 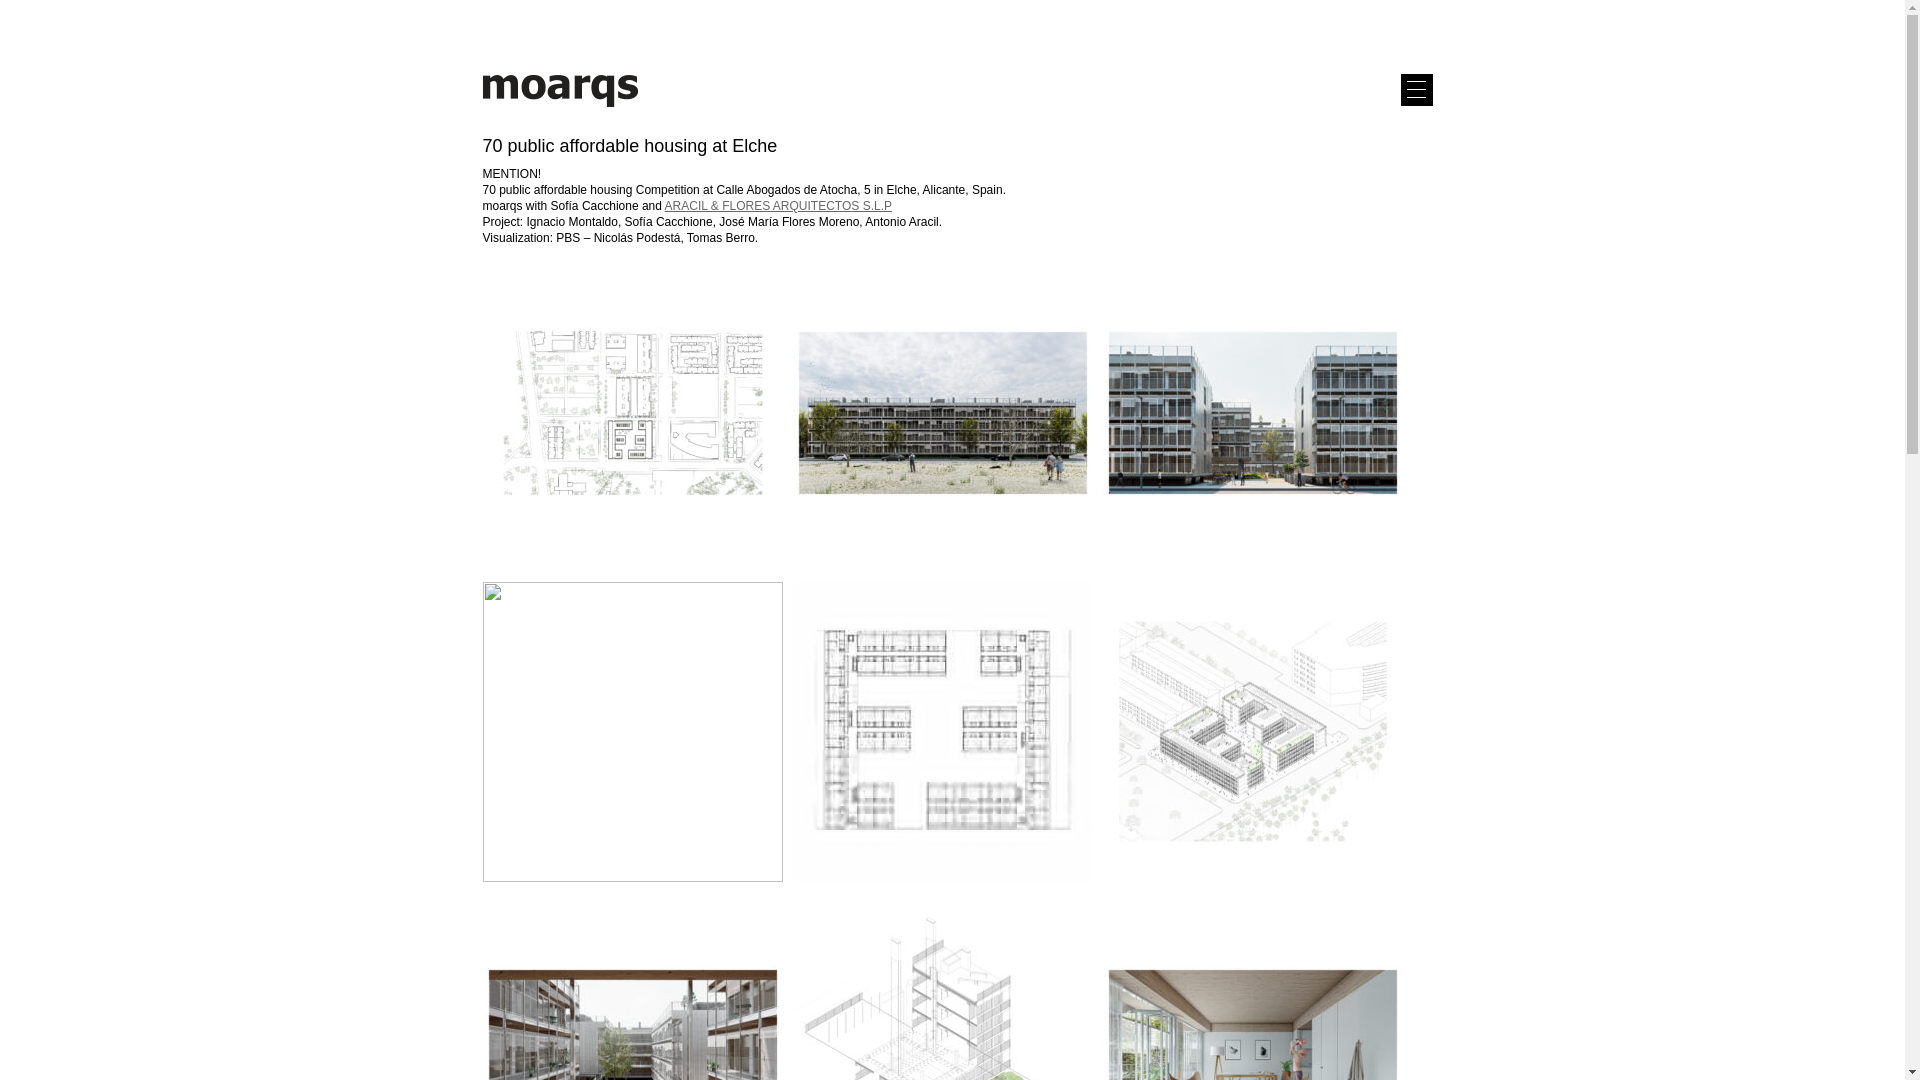 I want to click on moarqs-elche-011, so click(x=1252, y=414).